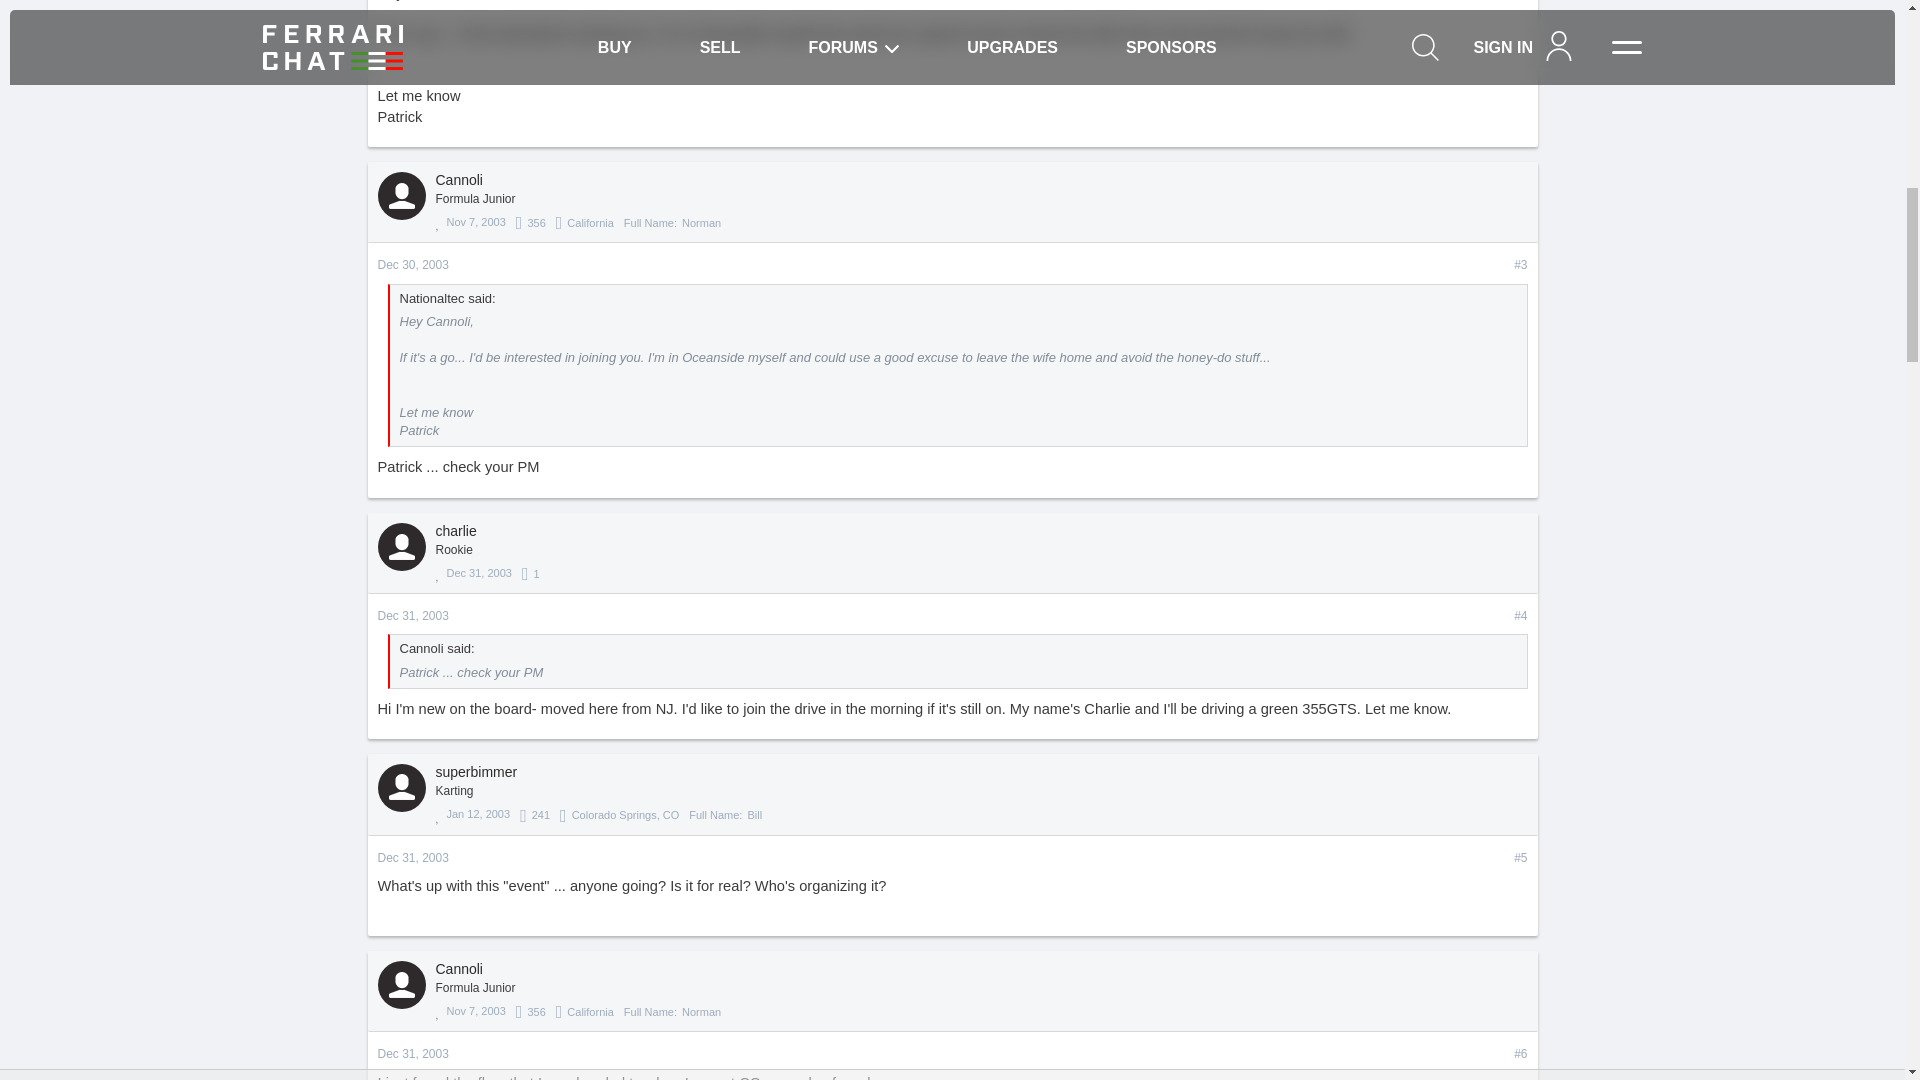 This screenshot has height=1080, width=1920. I want to click on Permalink, so click(1520, 266).